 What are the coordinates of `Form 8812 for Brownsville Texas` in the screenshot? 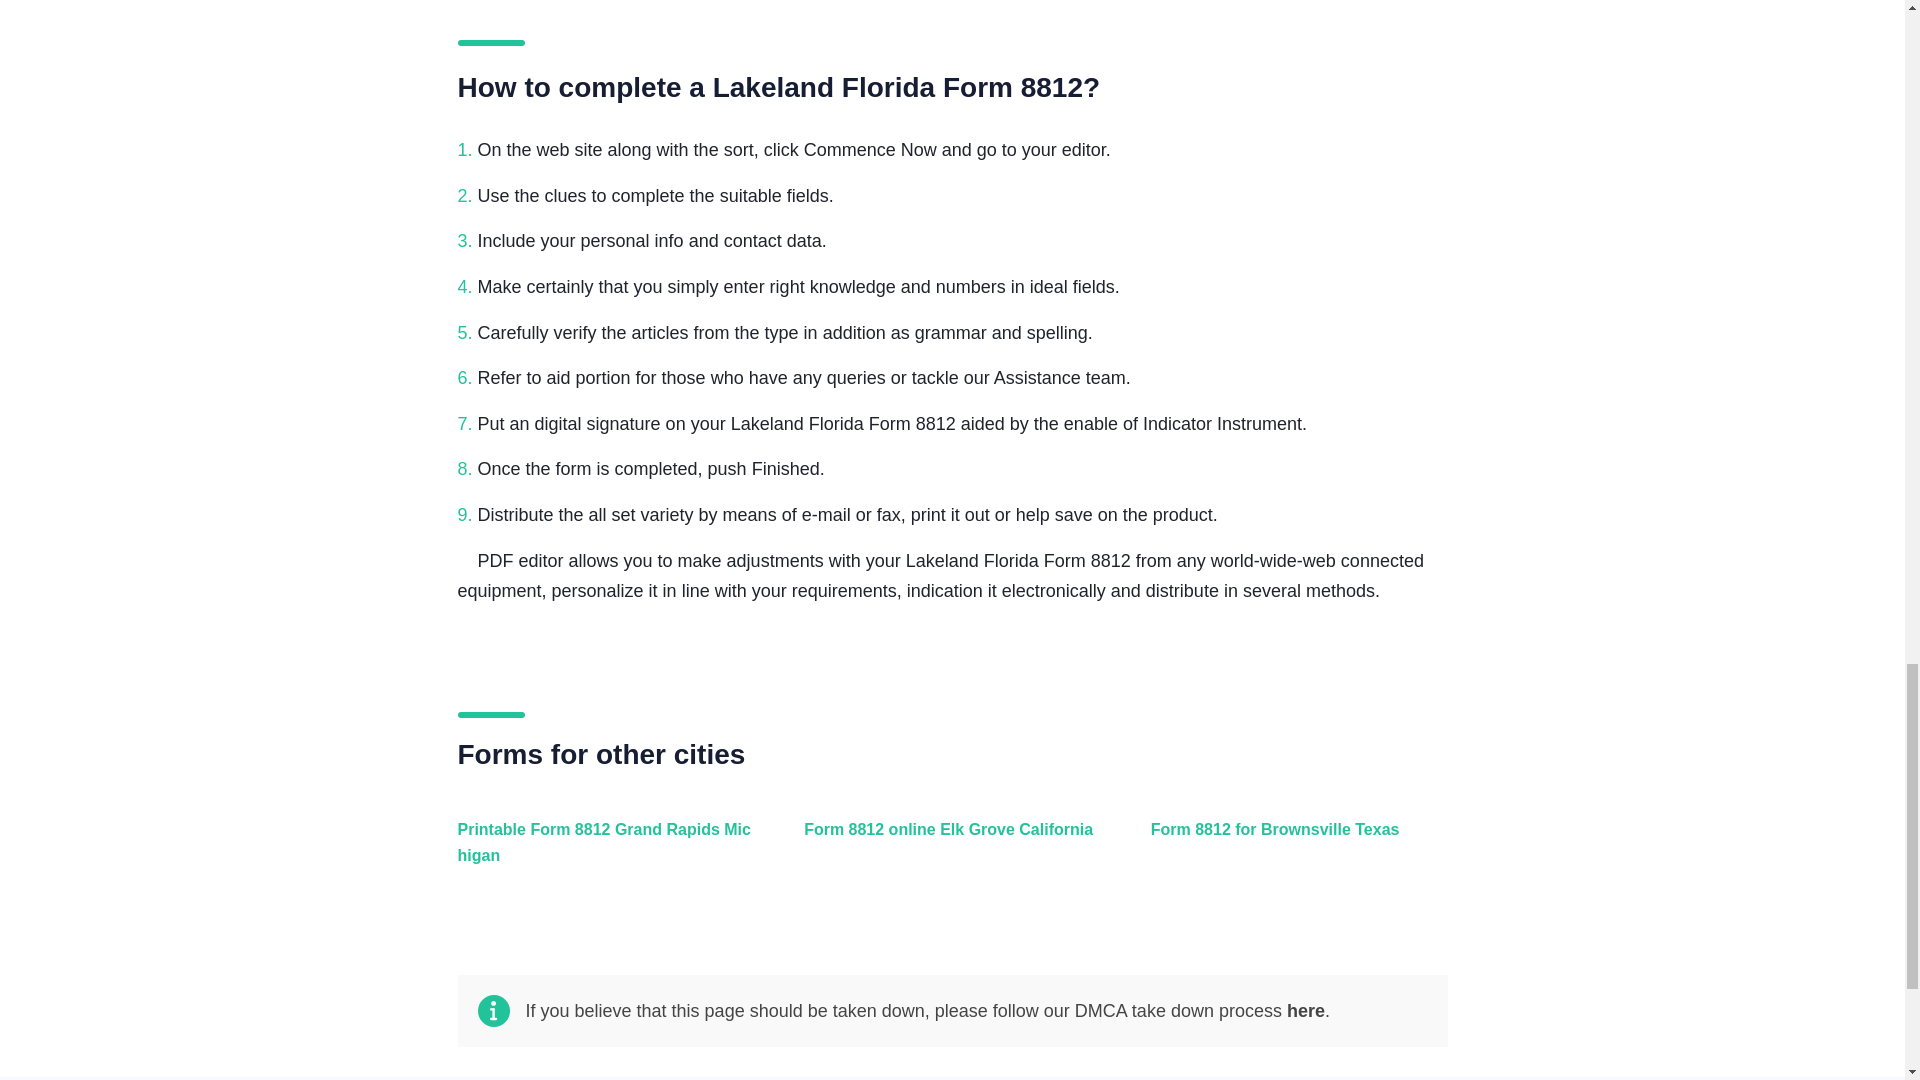 It's located at (1294, 852).